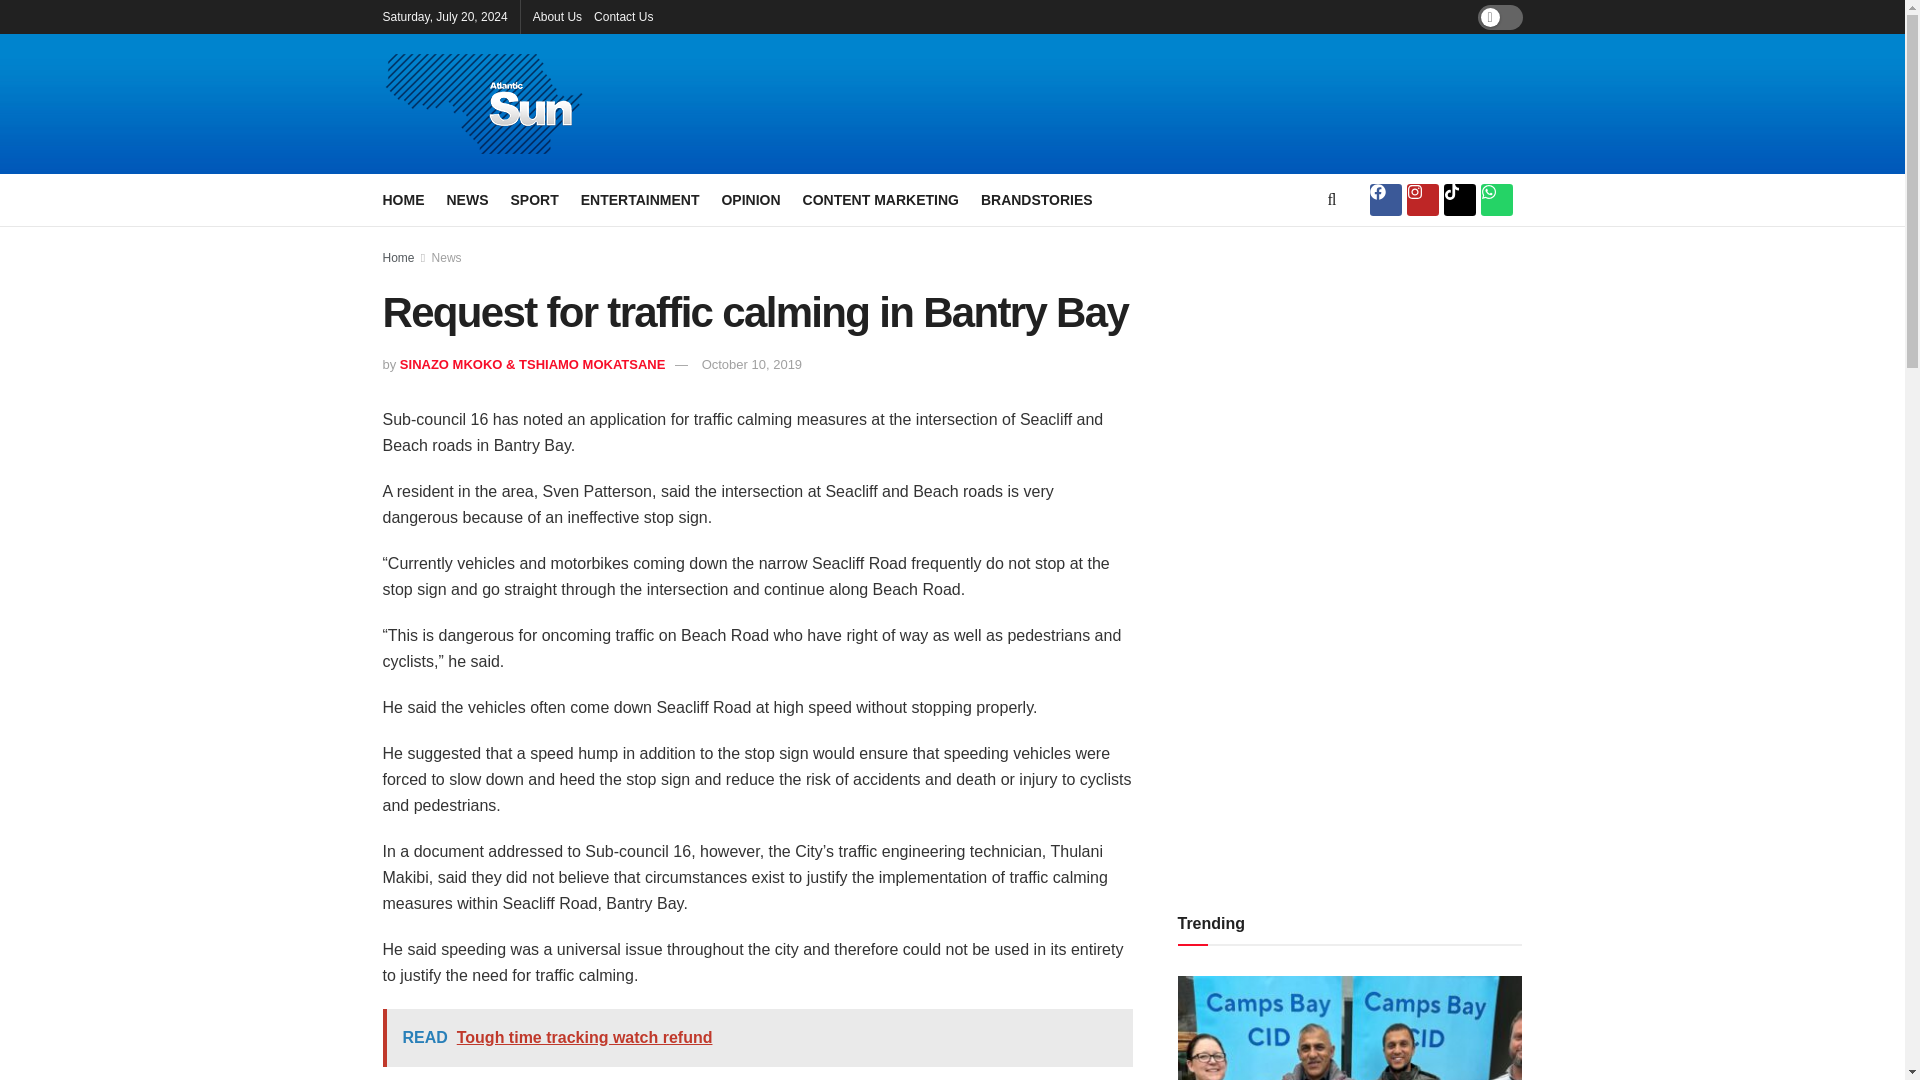 The width and height of the screenshot is (1920, 1080). What do you see at coordinates (1036, 199) in the screenshot?
I see `BRANDSTORIES` at bounding box center [1036, 199].